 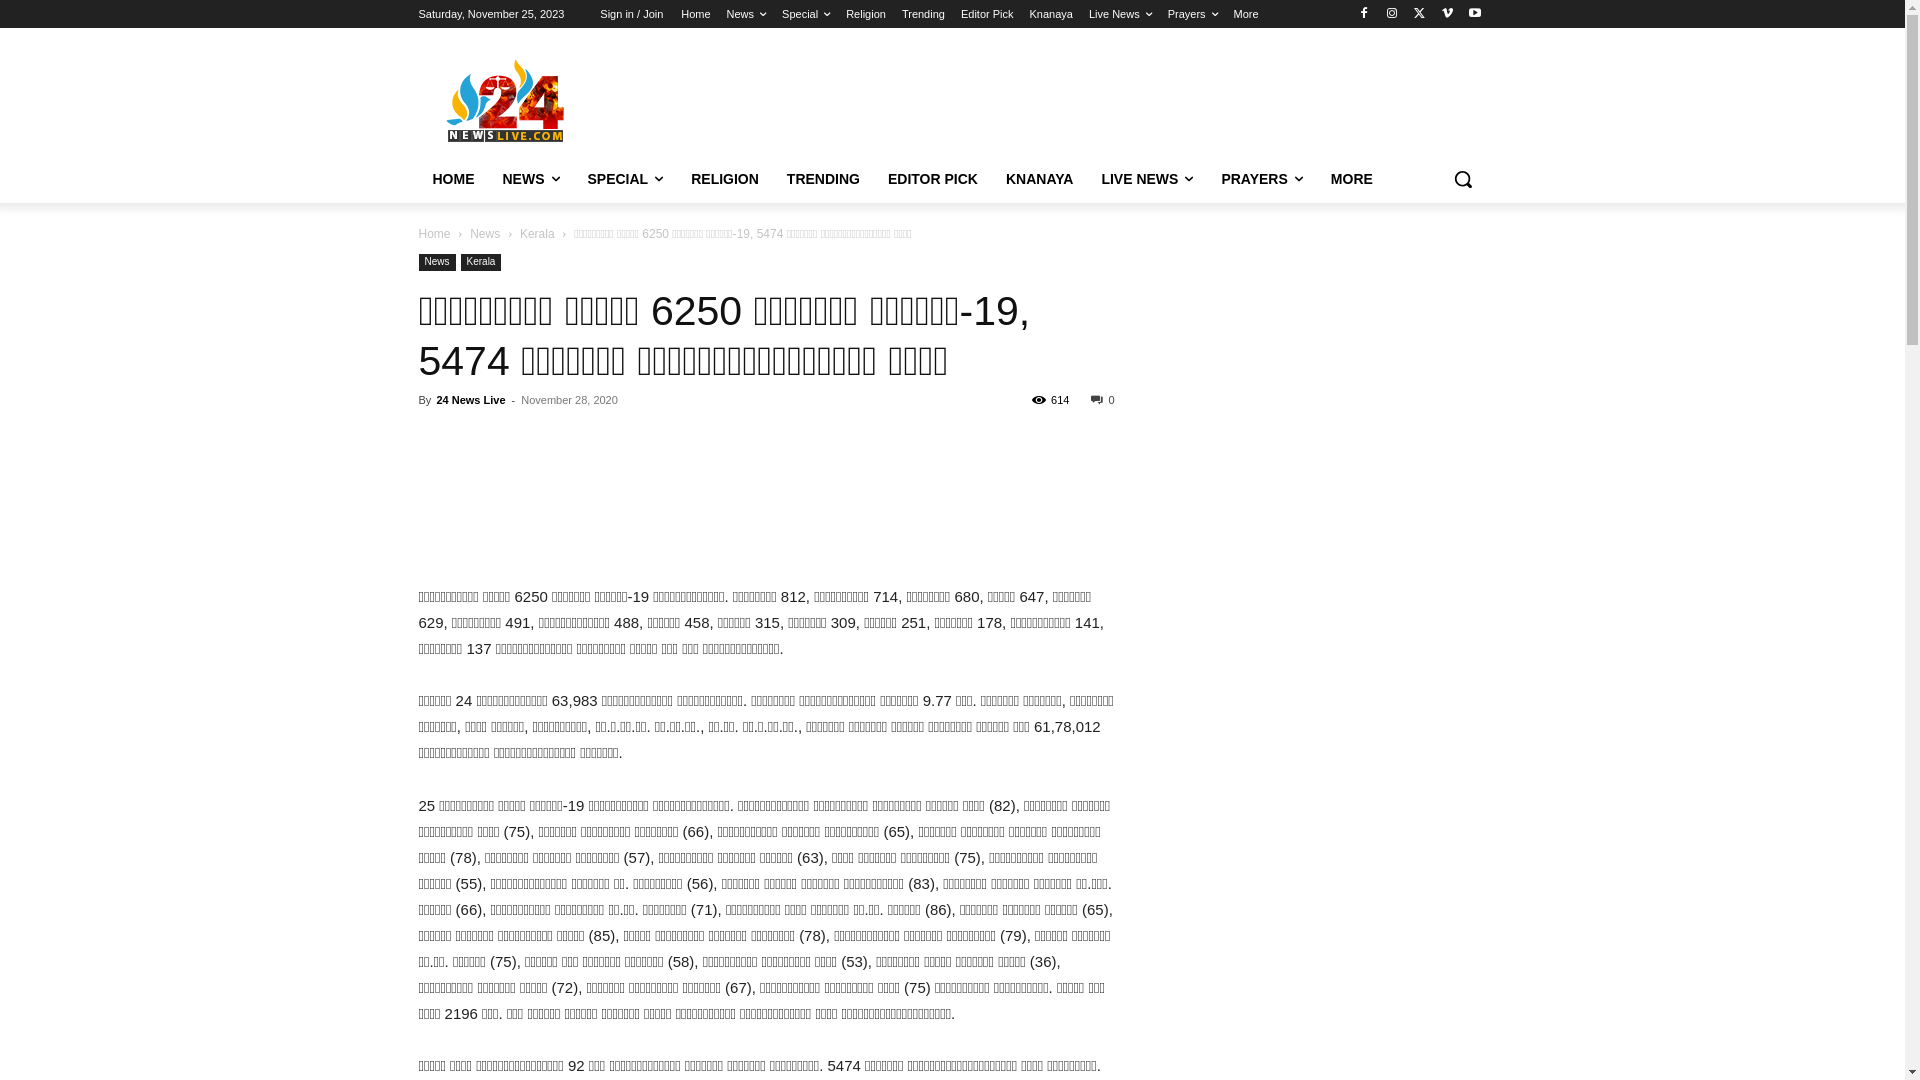 I want to click on Prayers, so click(x=1193, y=14).